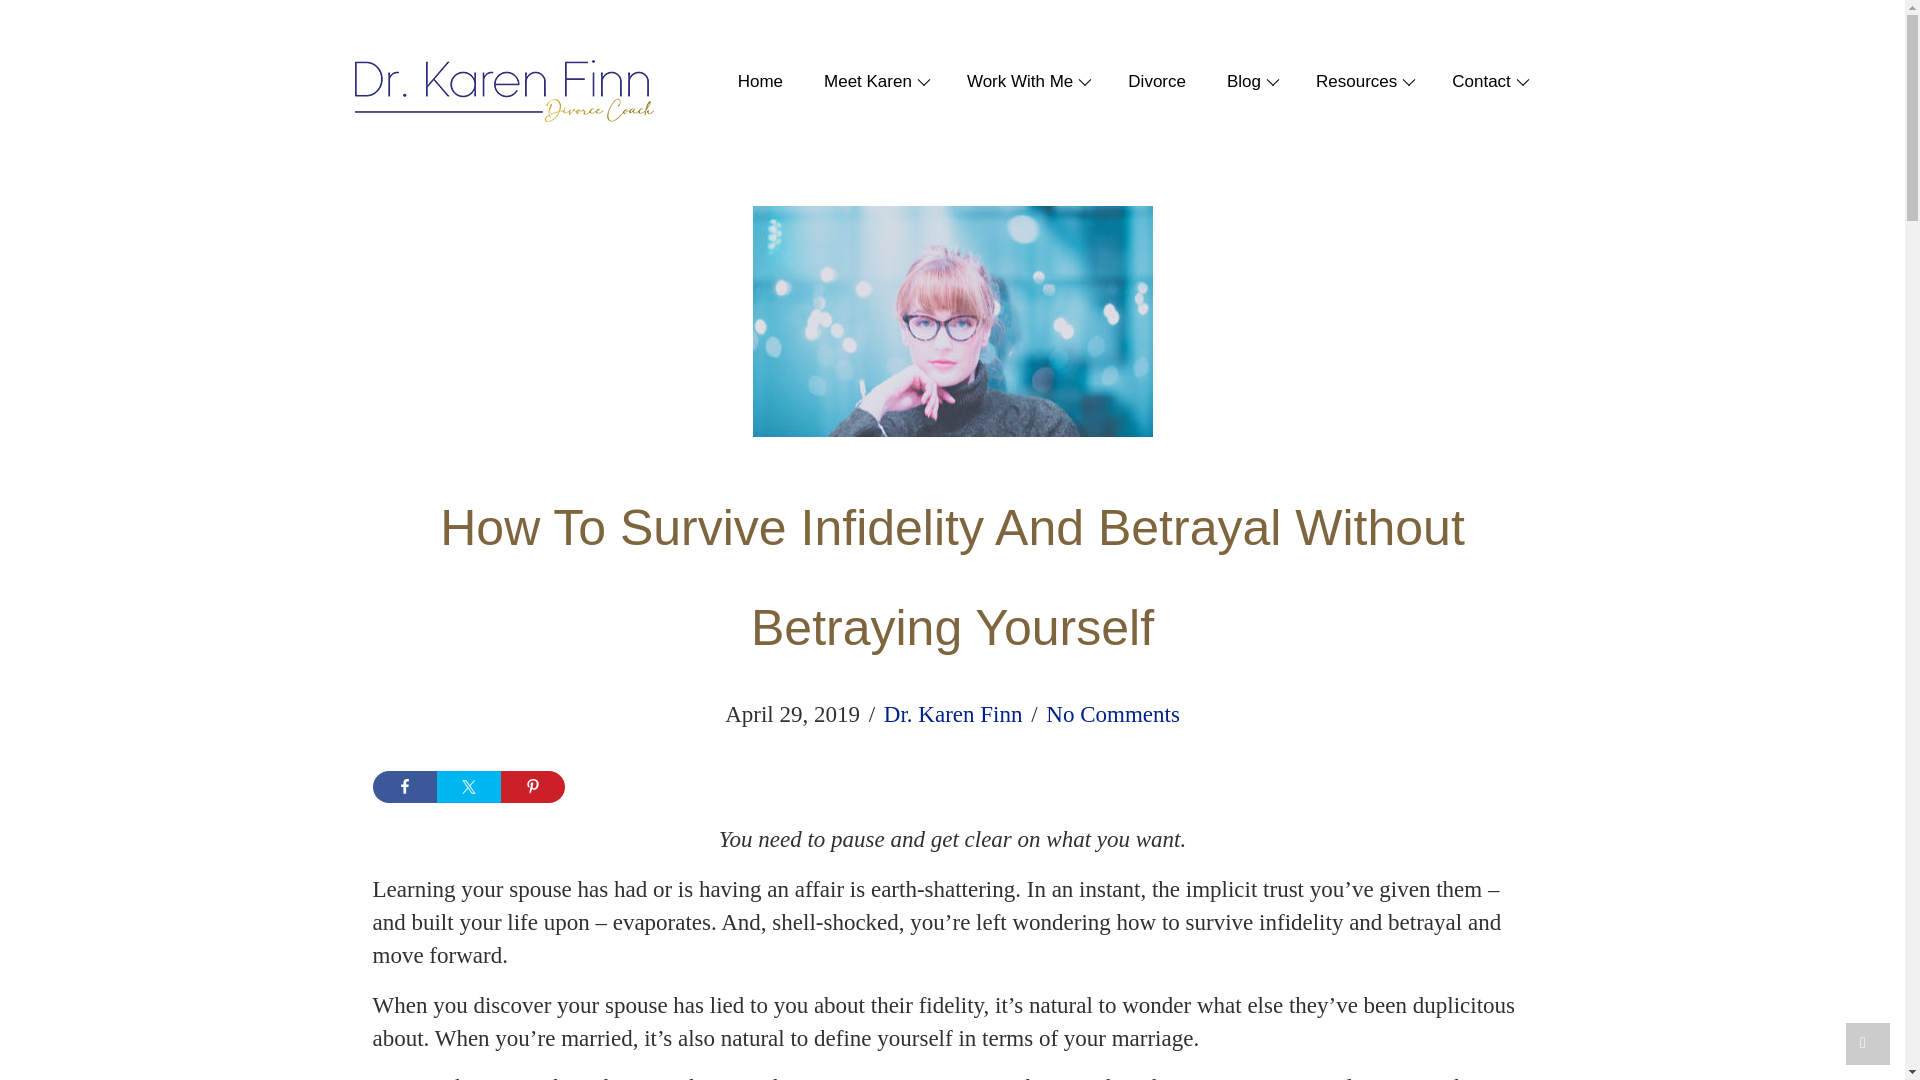 This screenshot has width=1920, height=1080. What do you see at coordinates (467, 787) in the screenshot?
I see `Share on Twitter` at bounding box center [467, 787].